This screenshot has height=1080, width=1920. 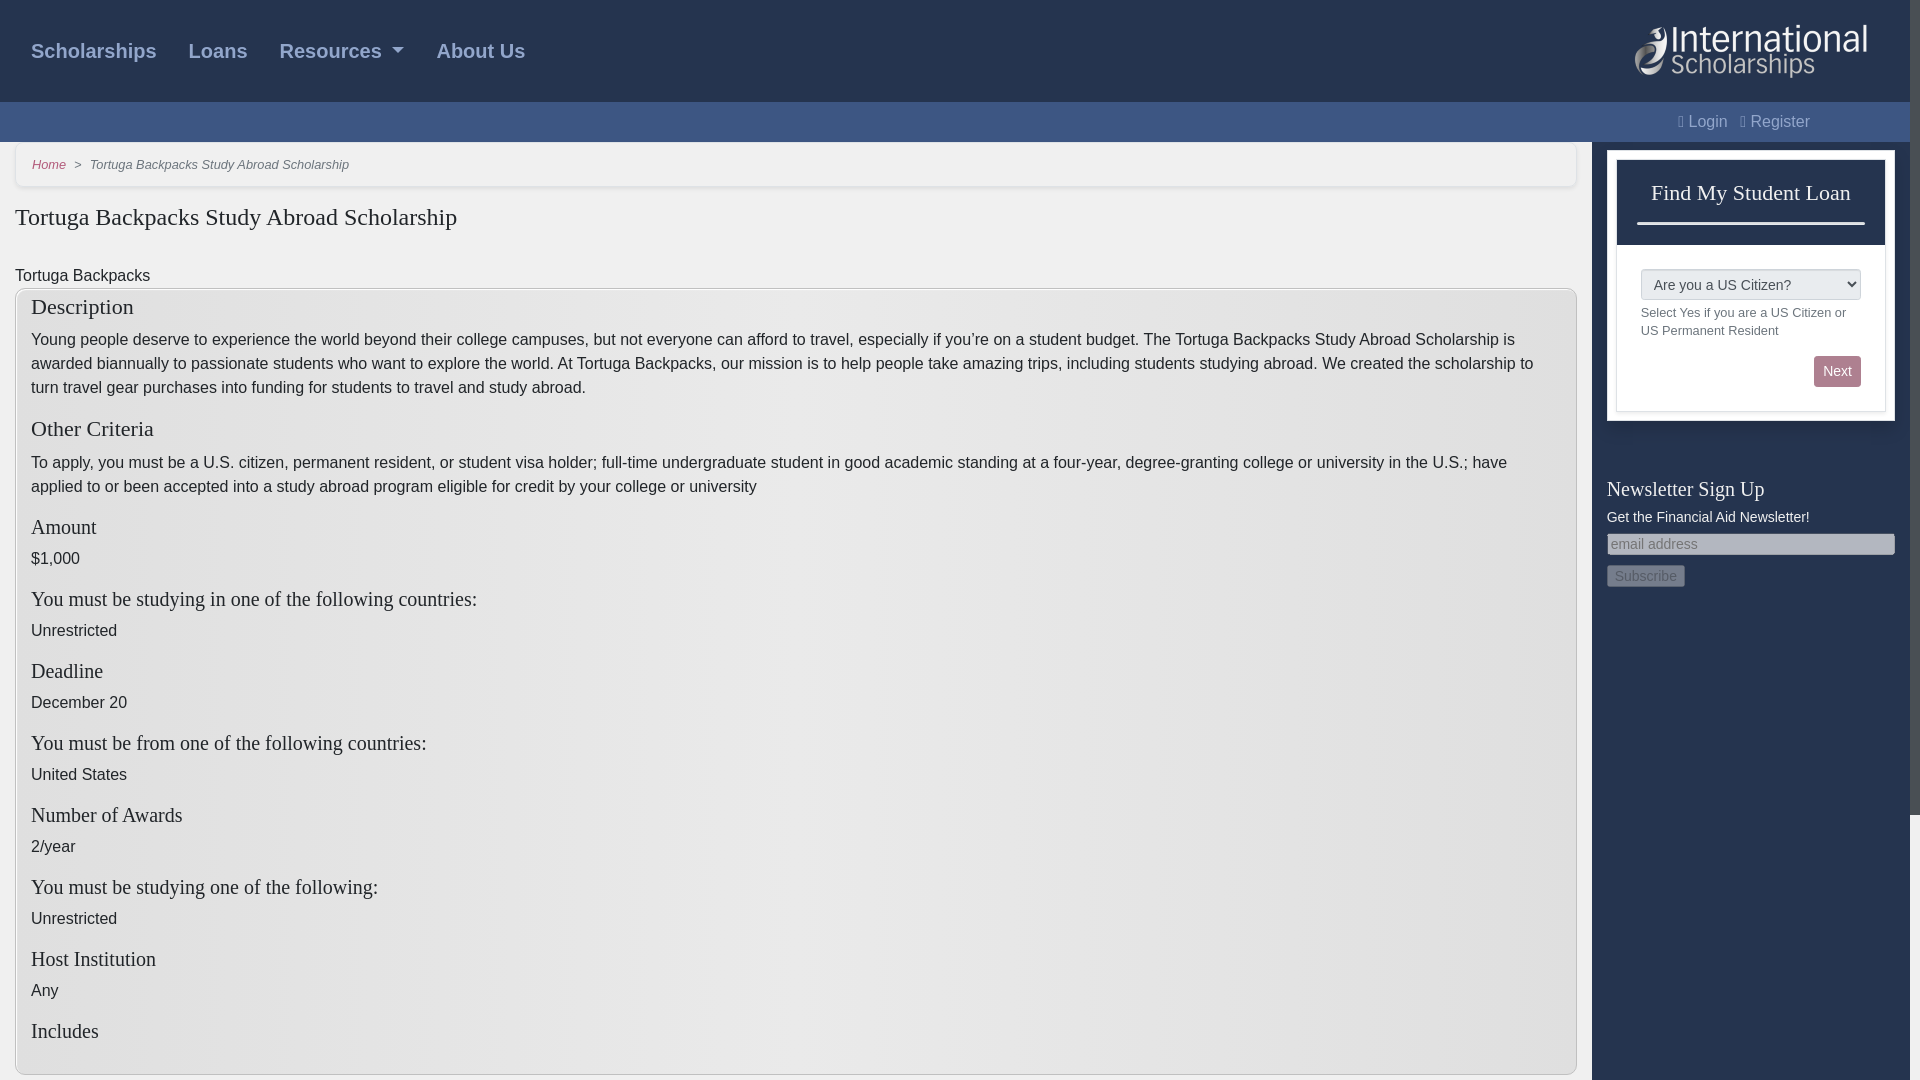 What do you see at coordinates (1774, 121) in the screenshot?
I see `Register` at bounding box center [1774, 121].